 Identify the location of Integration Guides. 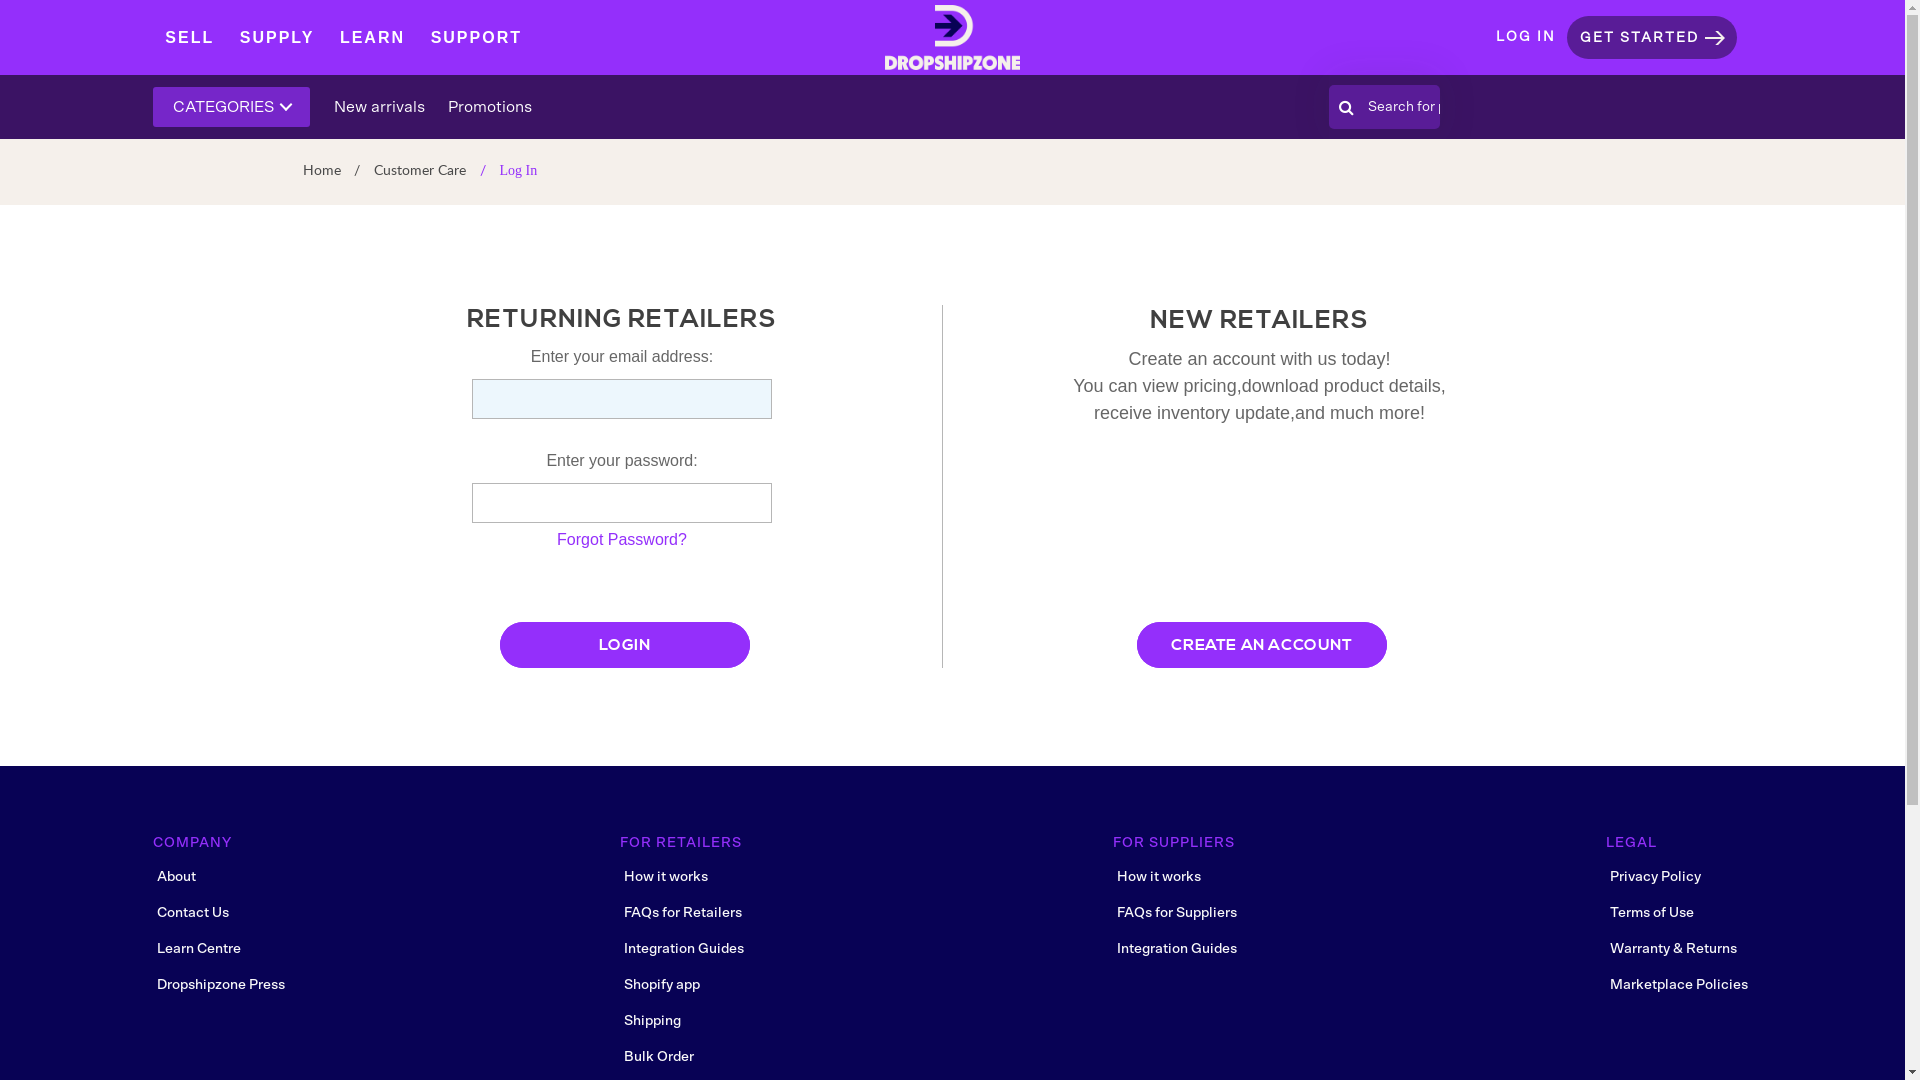
(1177, 948).